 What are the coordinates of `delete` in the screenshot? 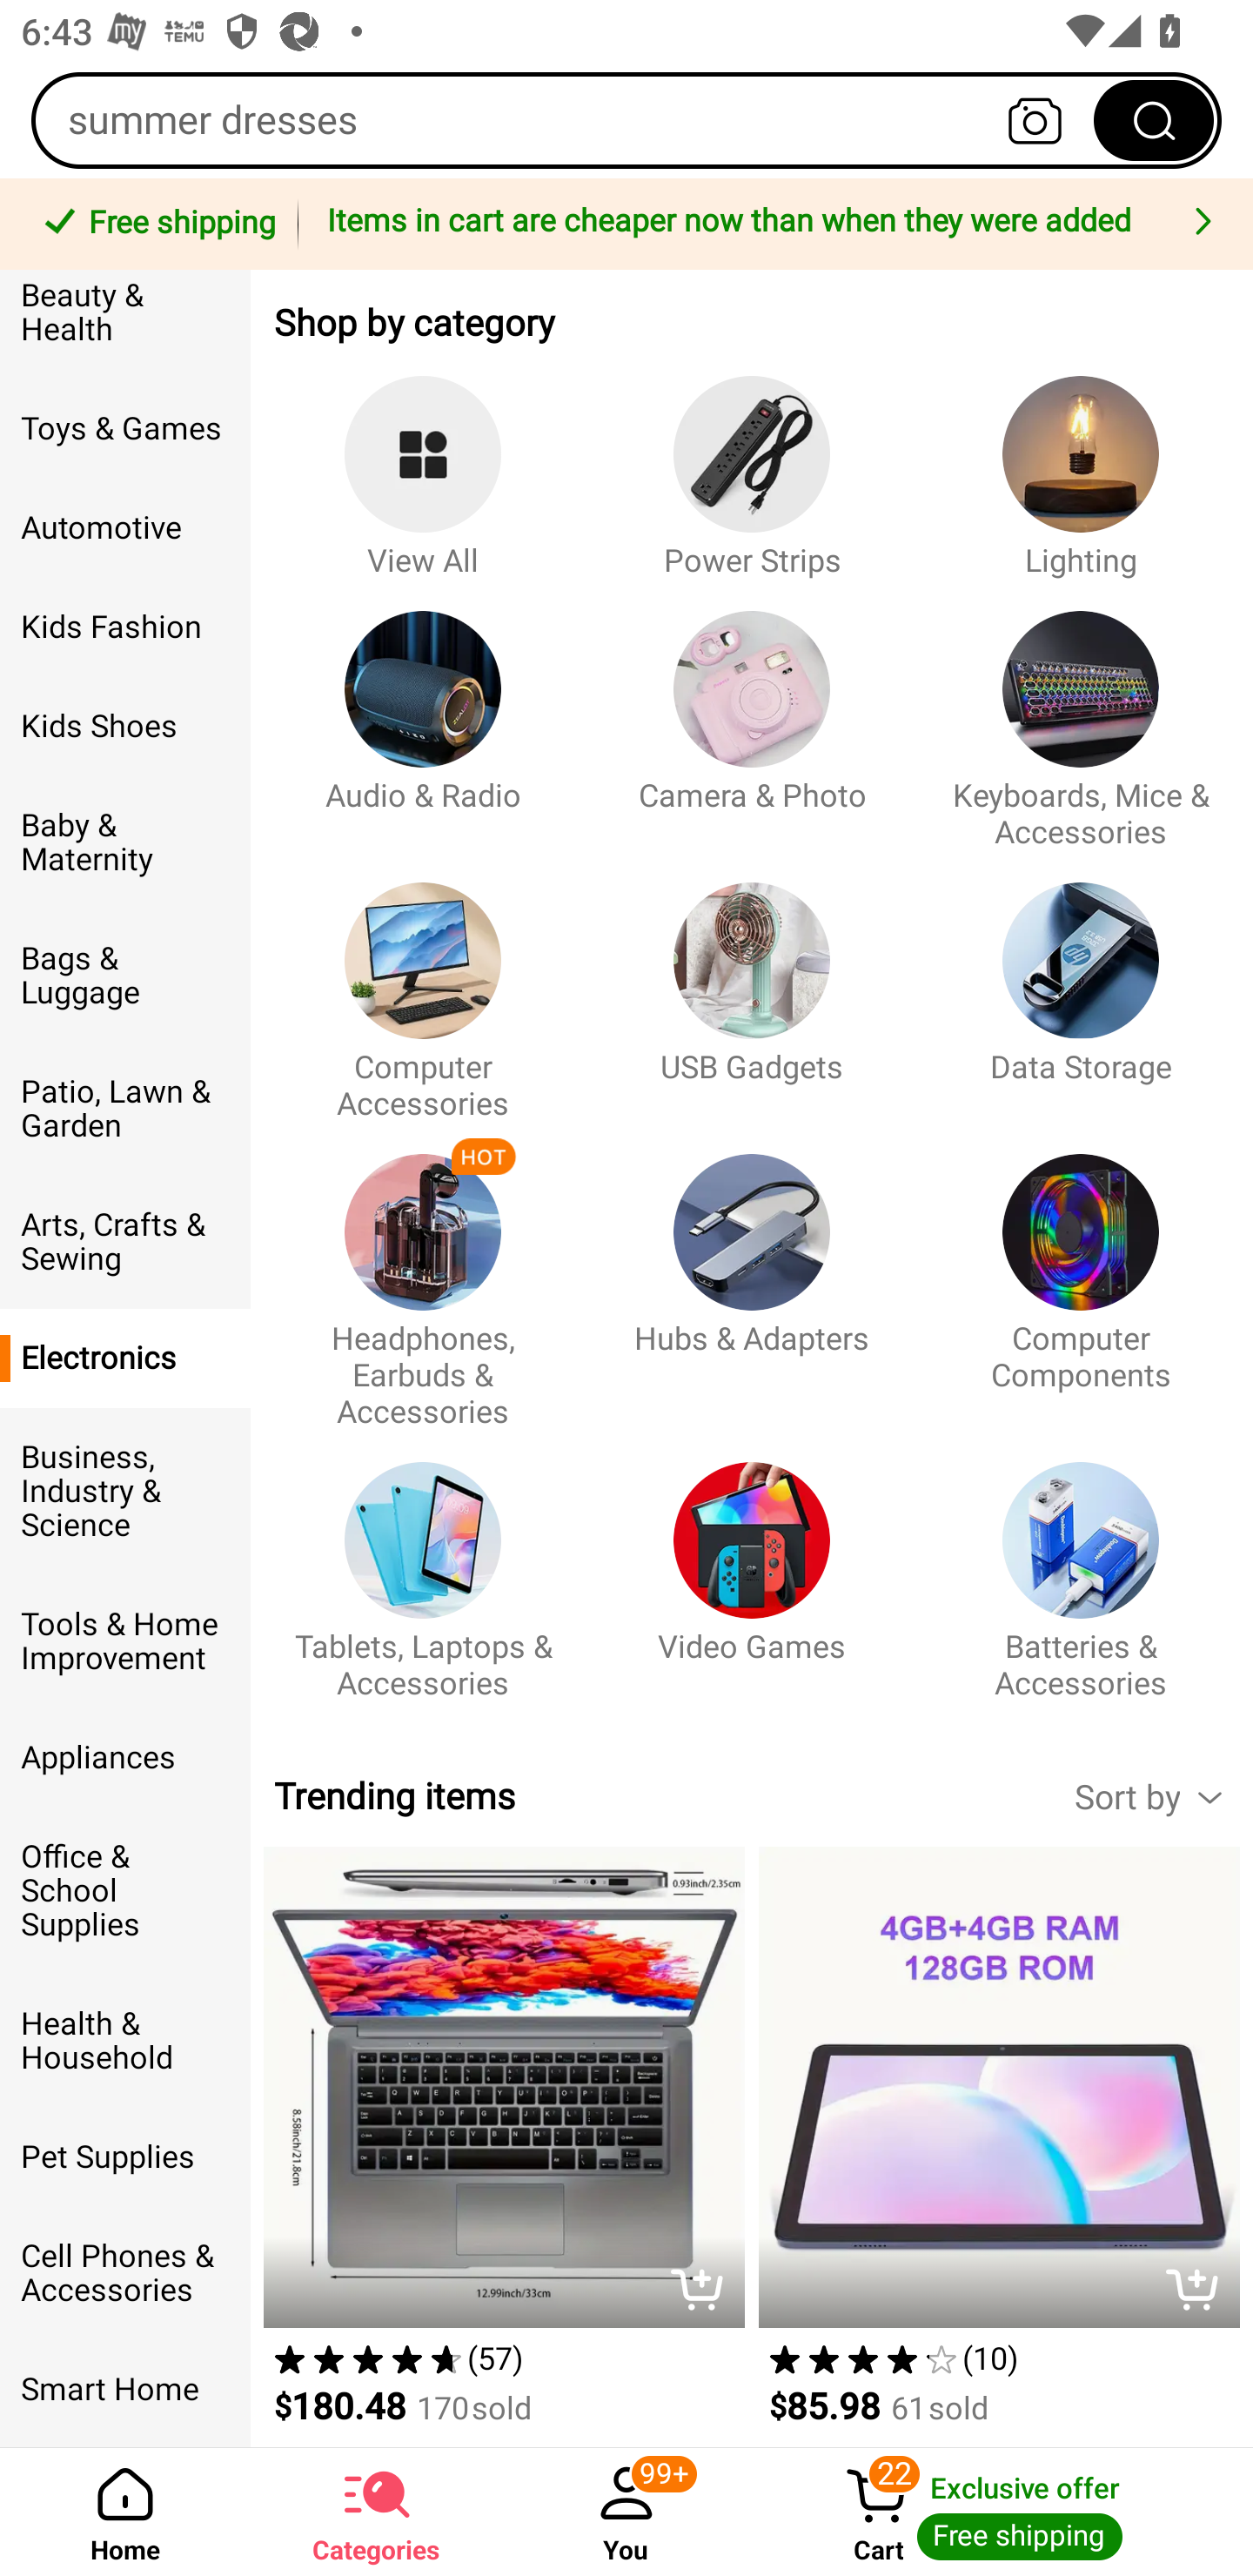 It's located at (1201, 2292).